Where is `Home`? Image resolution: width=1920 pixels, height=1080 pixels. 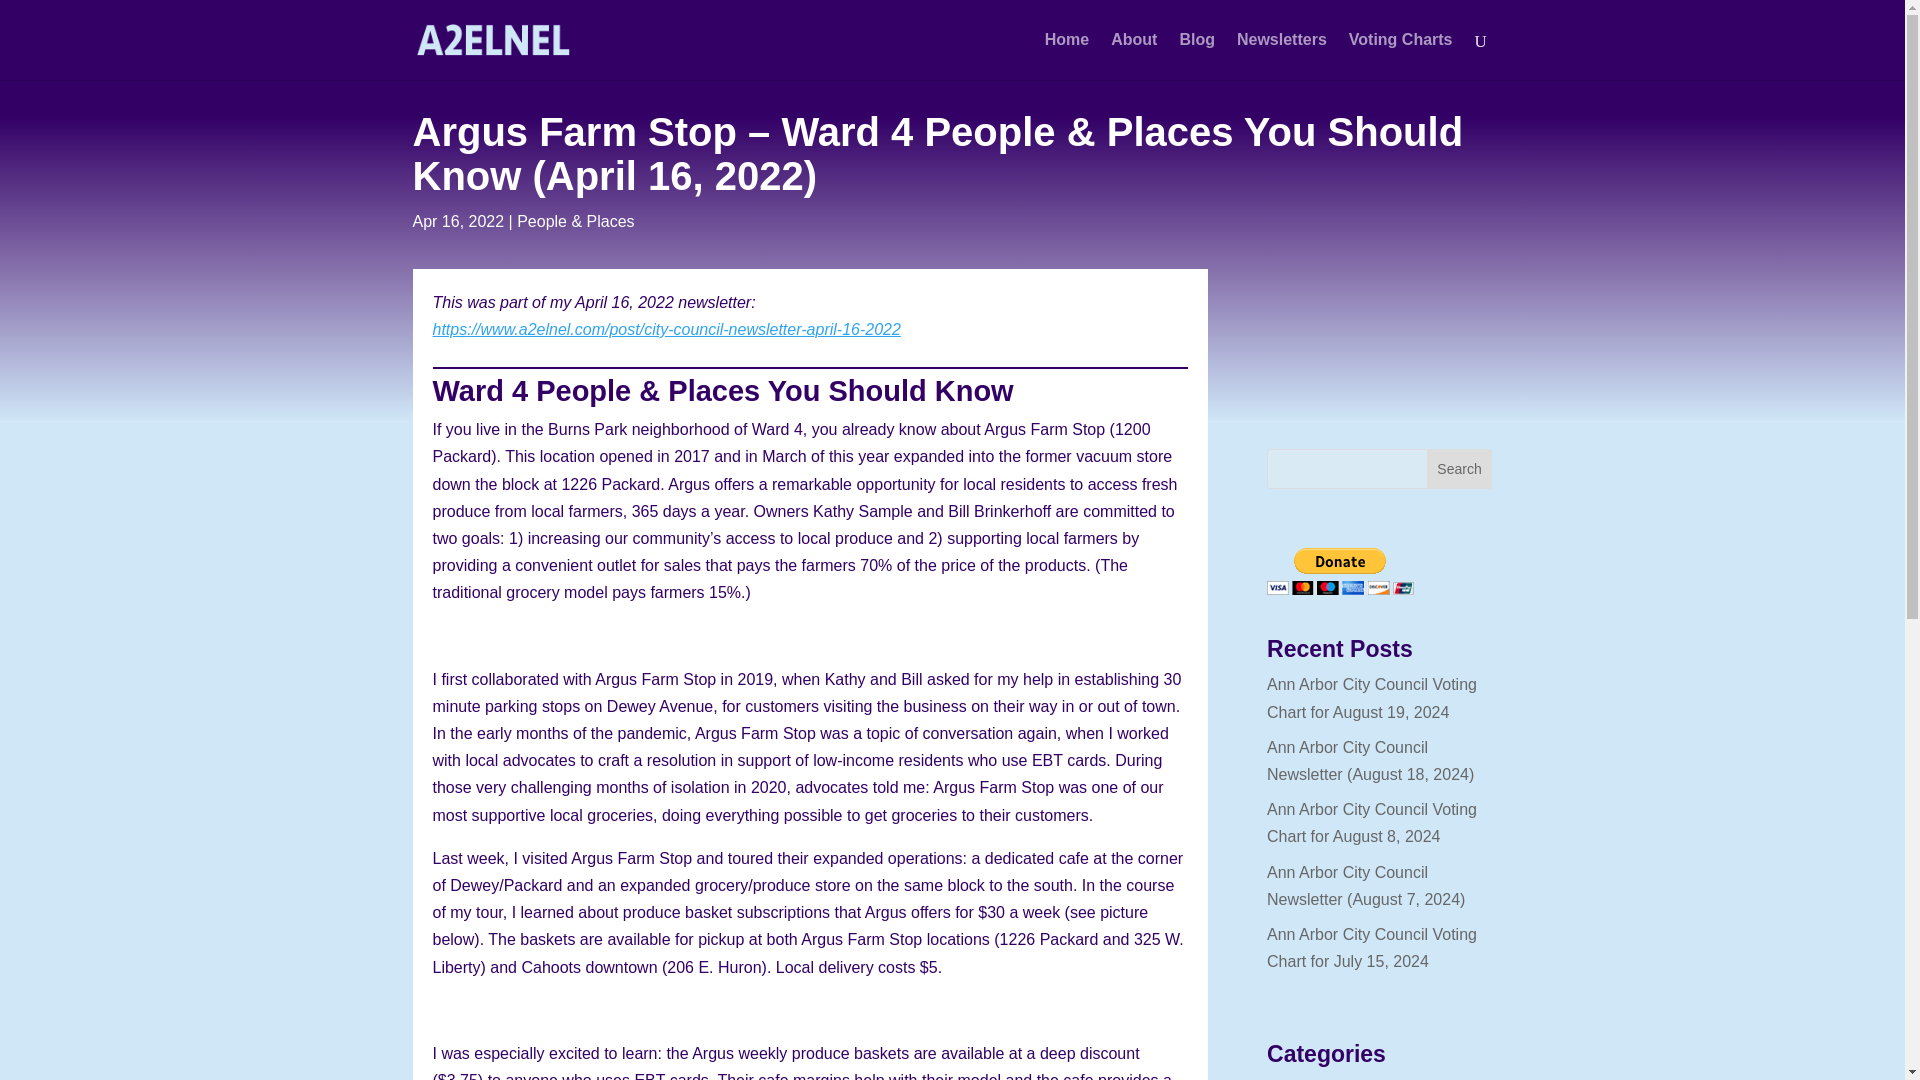 Home is located at coordinates (1066, 56).